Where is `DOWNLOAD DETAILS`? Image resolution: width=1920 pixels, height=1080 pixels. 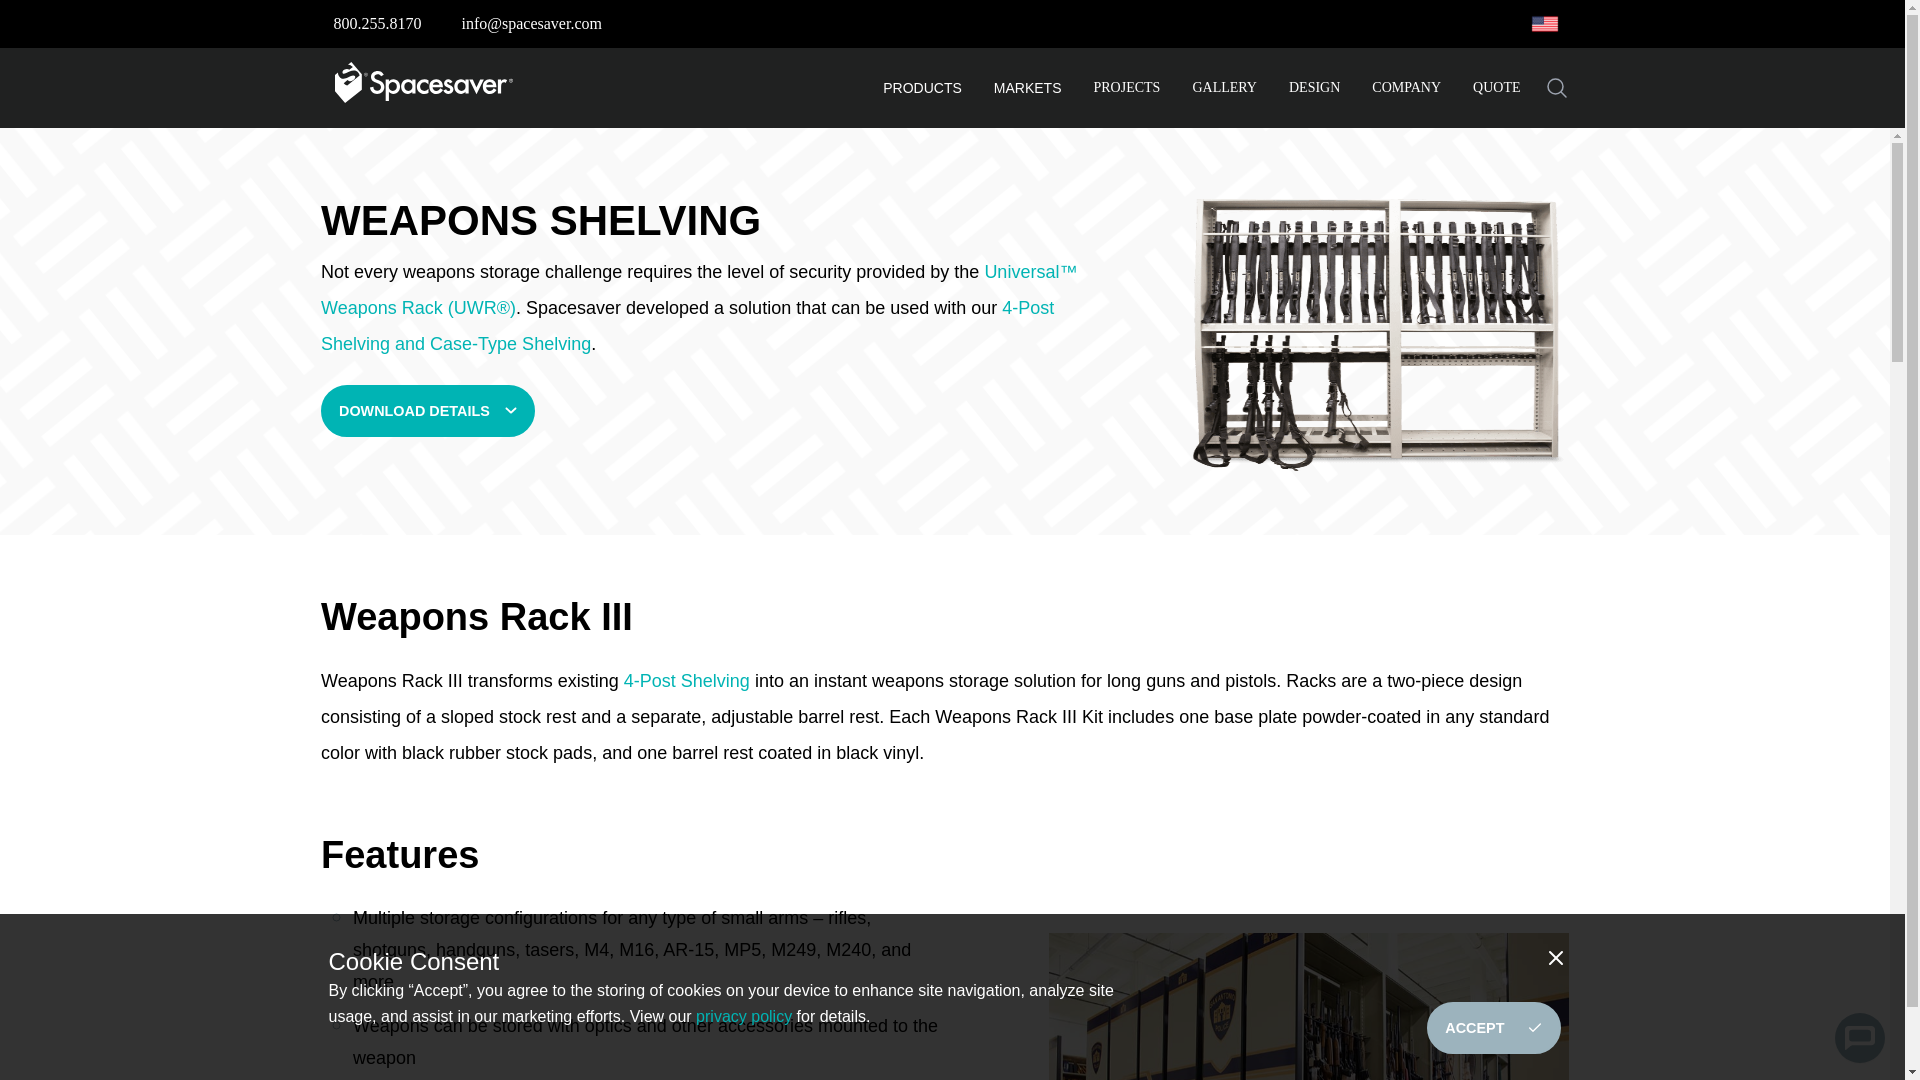 DOWNLOAD DETAILS is located at coordinates (428, 410).